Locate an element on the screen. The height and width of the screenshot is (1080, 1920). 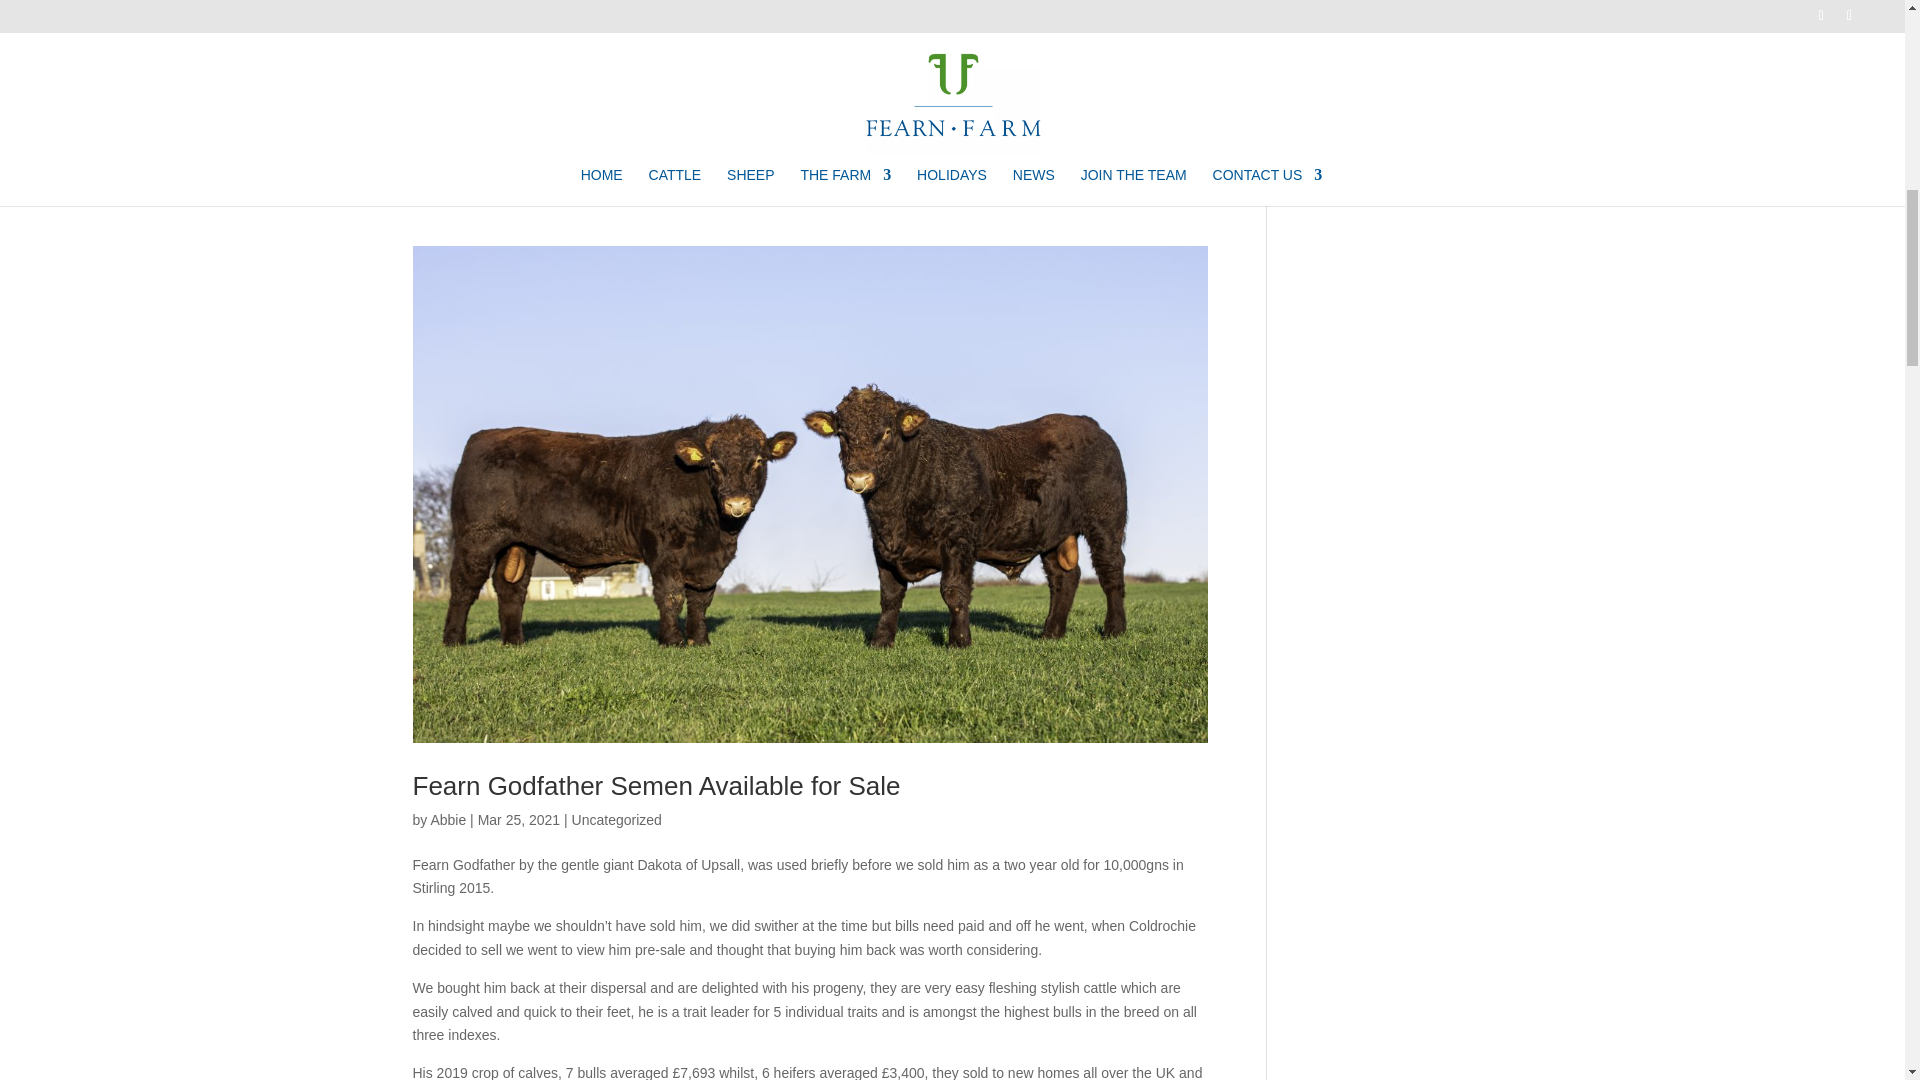
Abbie is located at coordinates (448, 820).